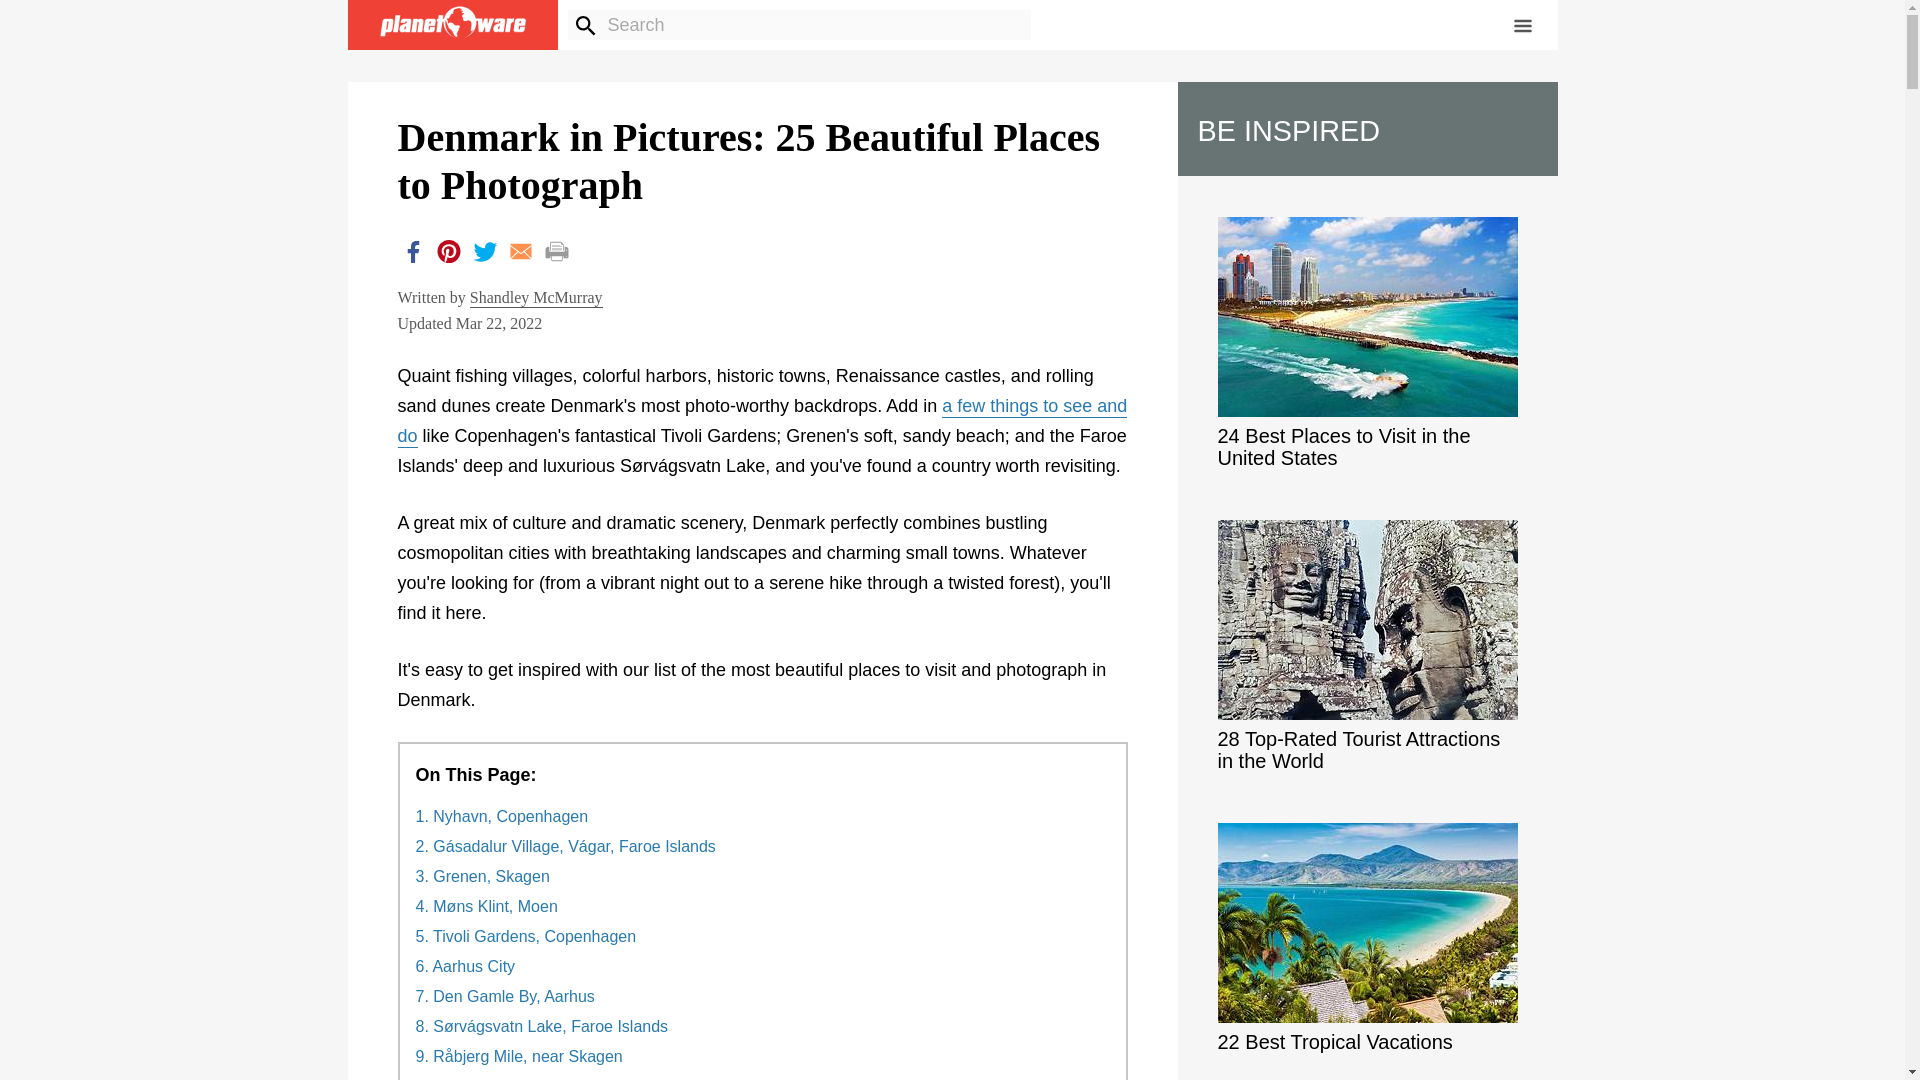 The image size is (1920, 1080). I want to click on 6. Aarhus City, so click(466, 966).